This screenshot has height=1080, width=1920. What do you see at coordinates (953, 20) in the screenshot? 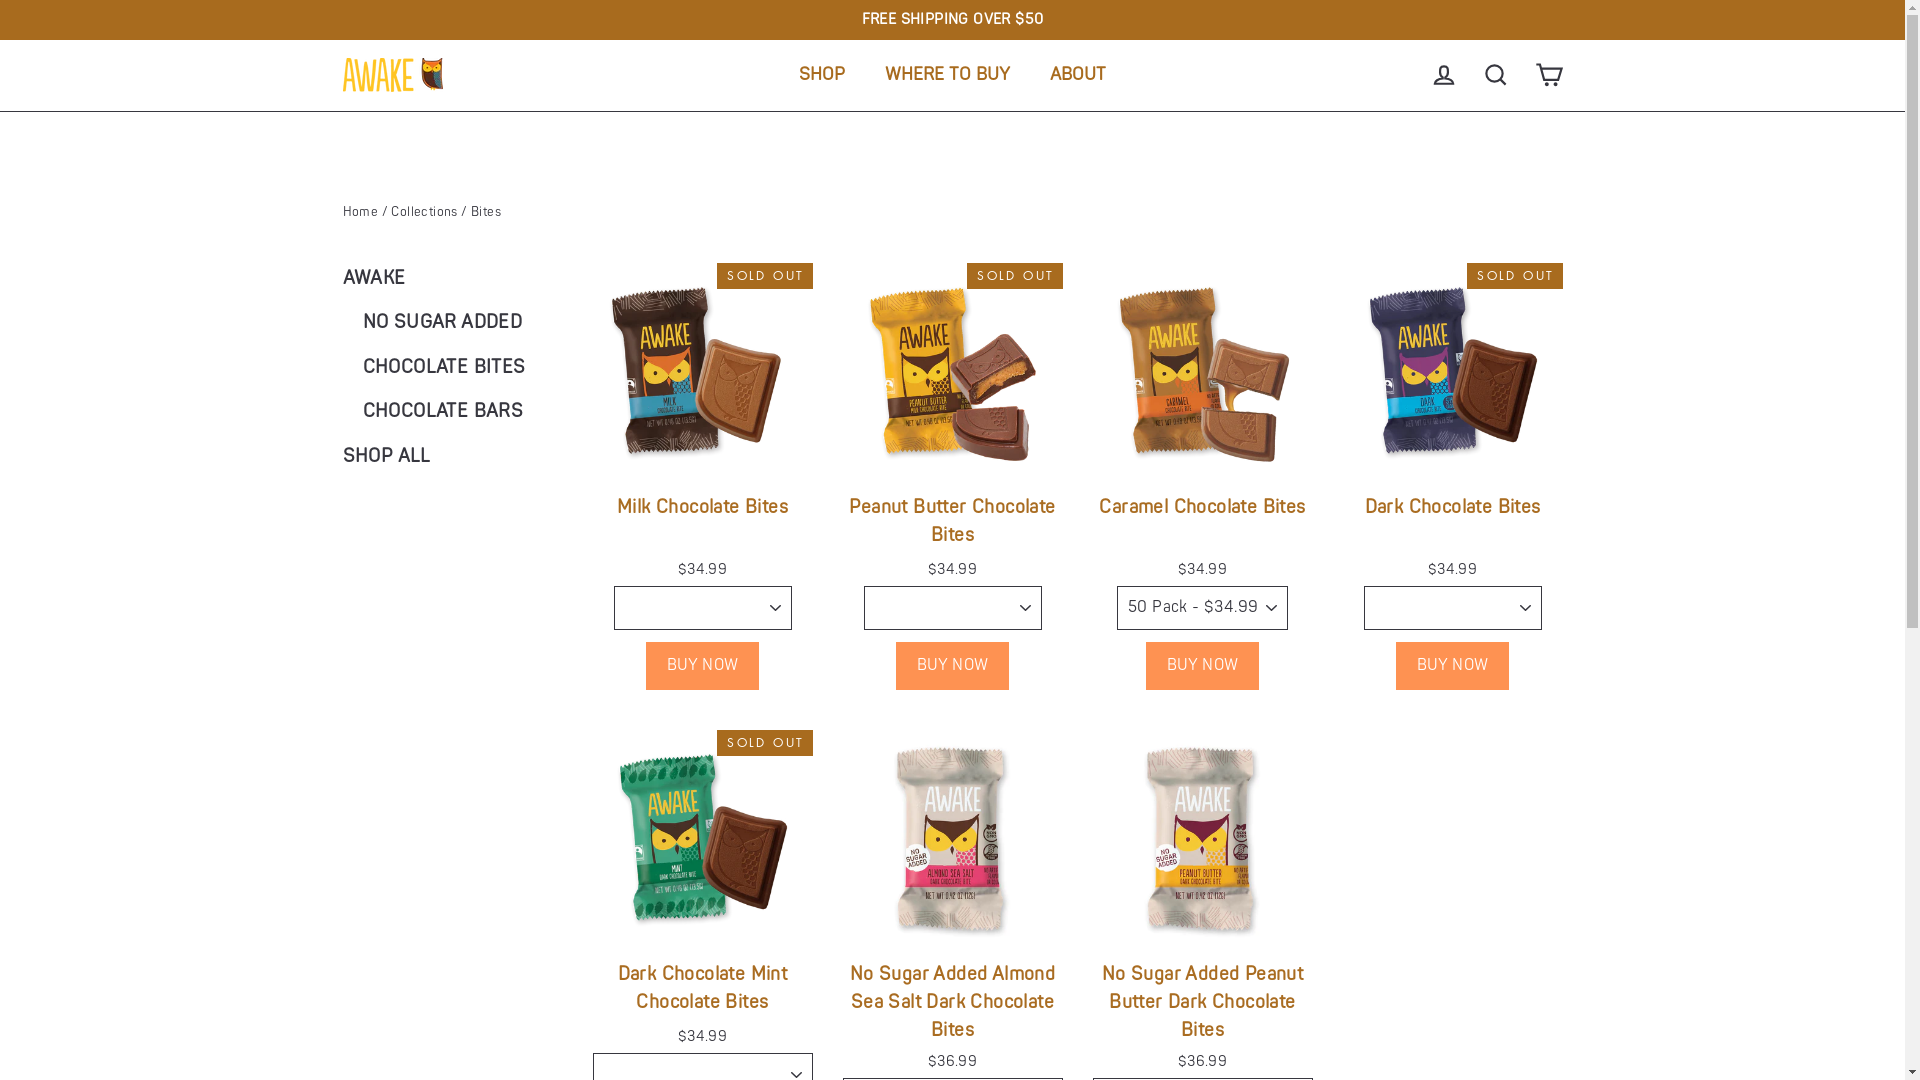
I see `FREE SHIPPING OVER $50` at bounding box center [953, 20].